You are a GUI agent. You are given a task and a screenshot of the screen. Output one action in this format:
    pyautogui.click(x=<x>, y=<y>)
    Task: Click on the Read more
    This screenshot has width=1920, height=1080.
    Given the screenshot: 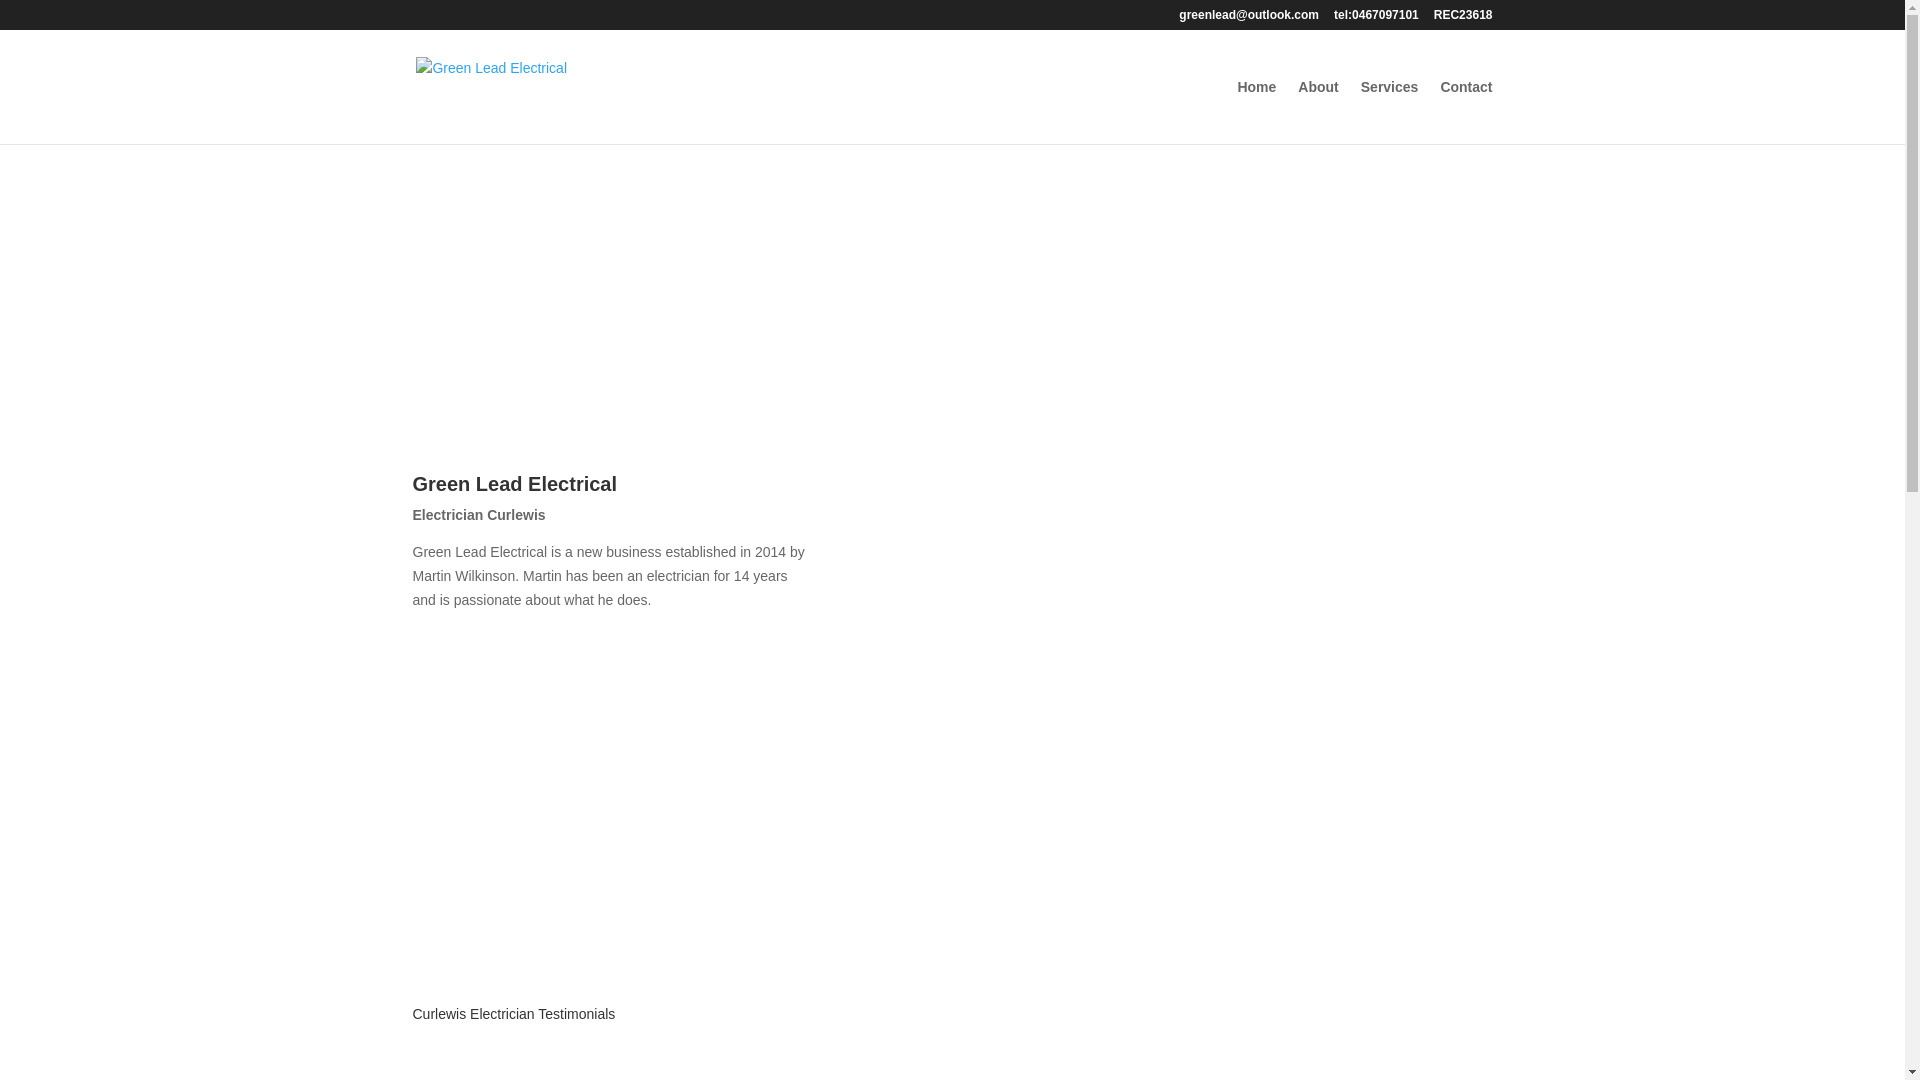 What is the action you would take?
    pyautogui.click(x=484, y=667)
    